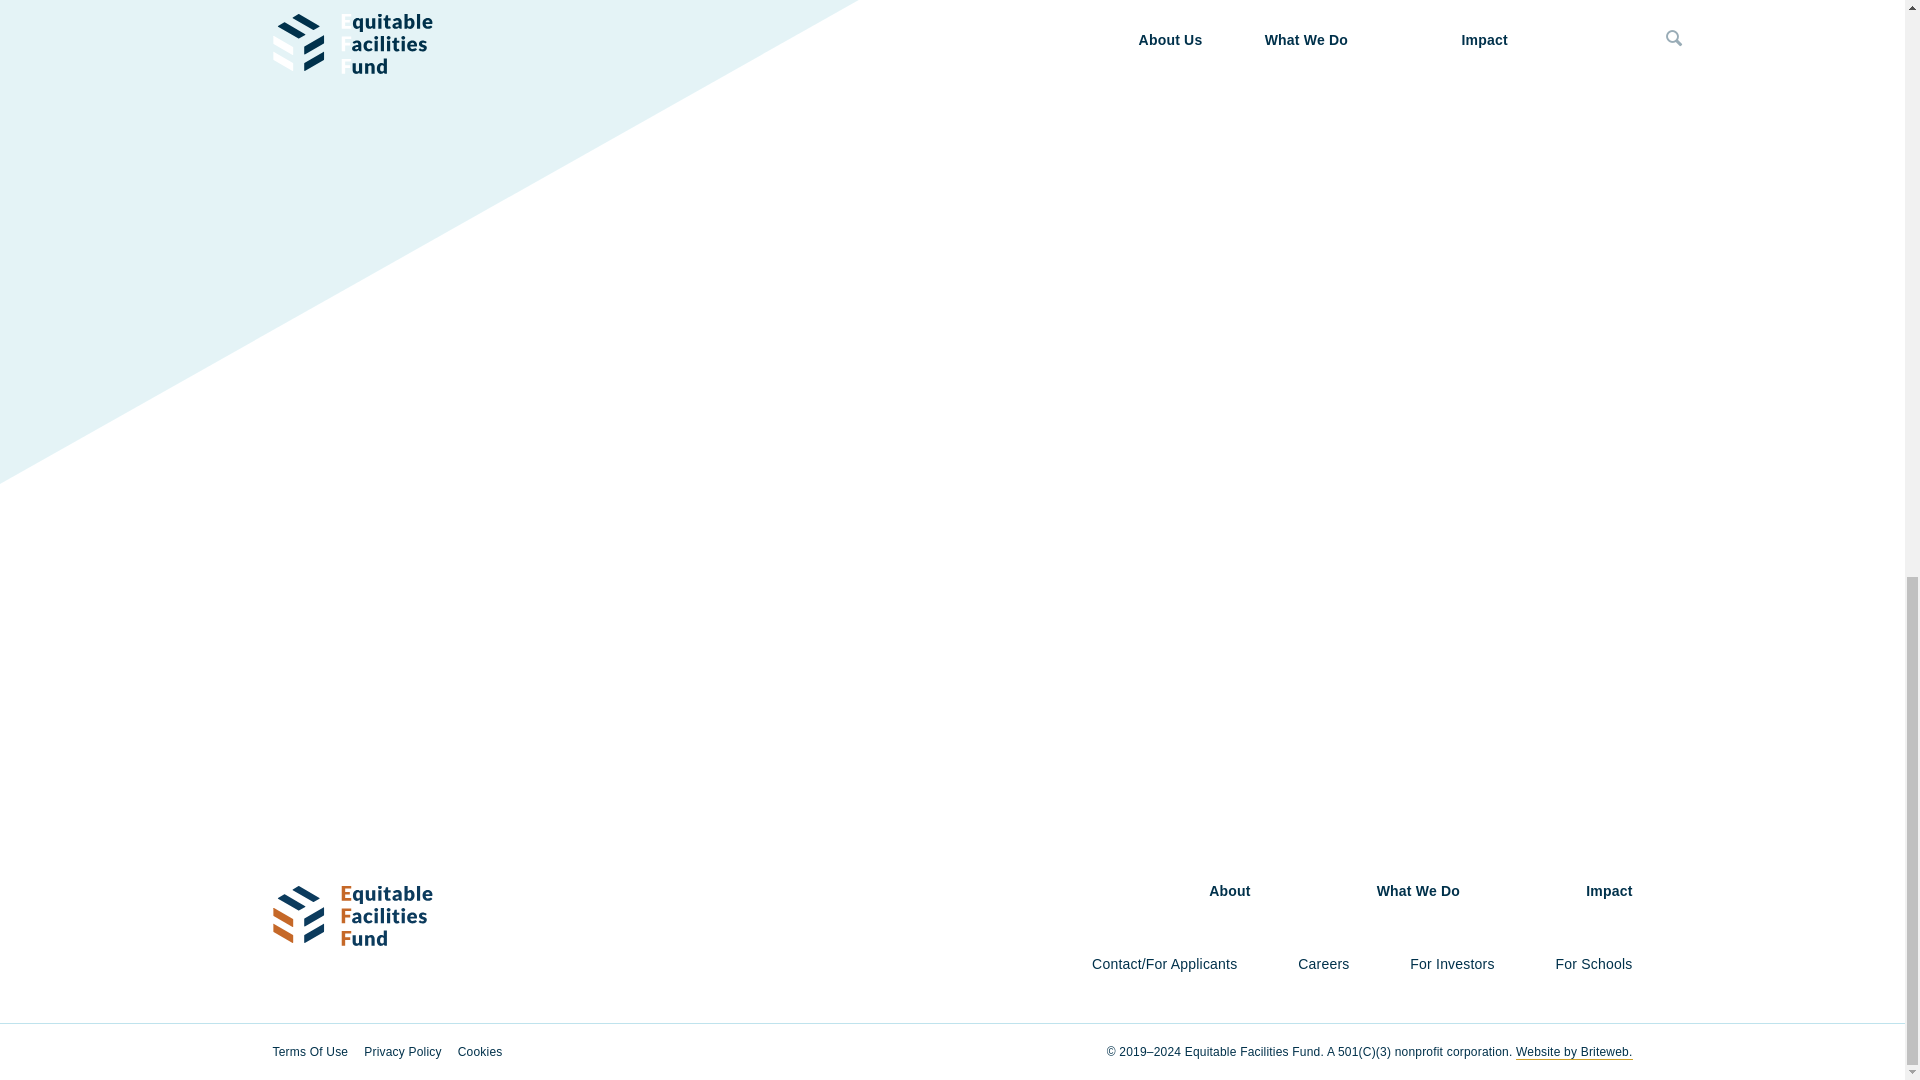 This screenshot has height=1080, width=1920. Describe the element at coordinates (1594, 964) in the screenshot. I see `For Schools` at that location.